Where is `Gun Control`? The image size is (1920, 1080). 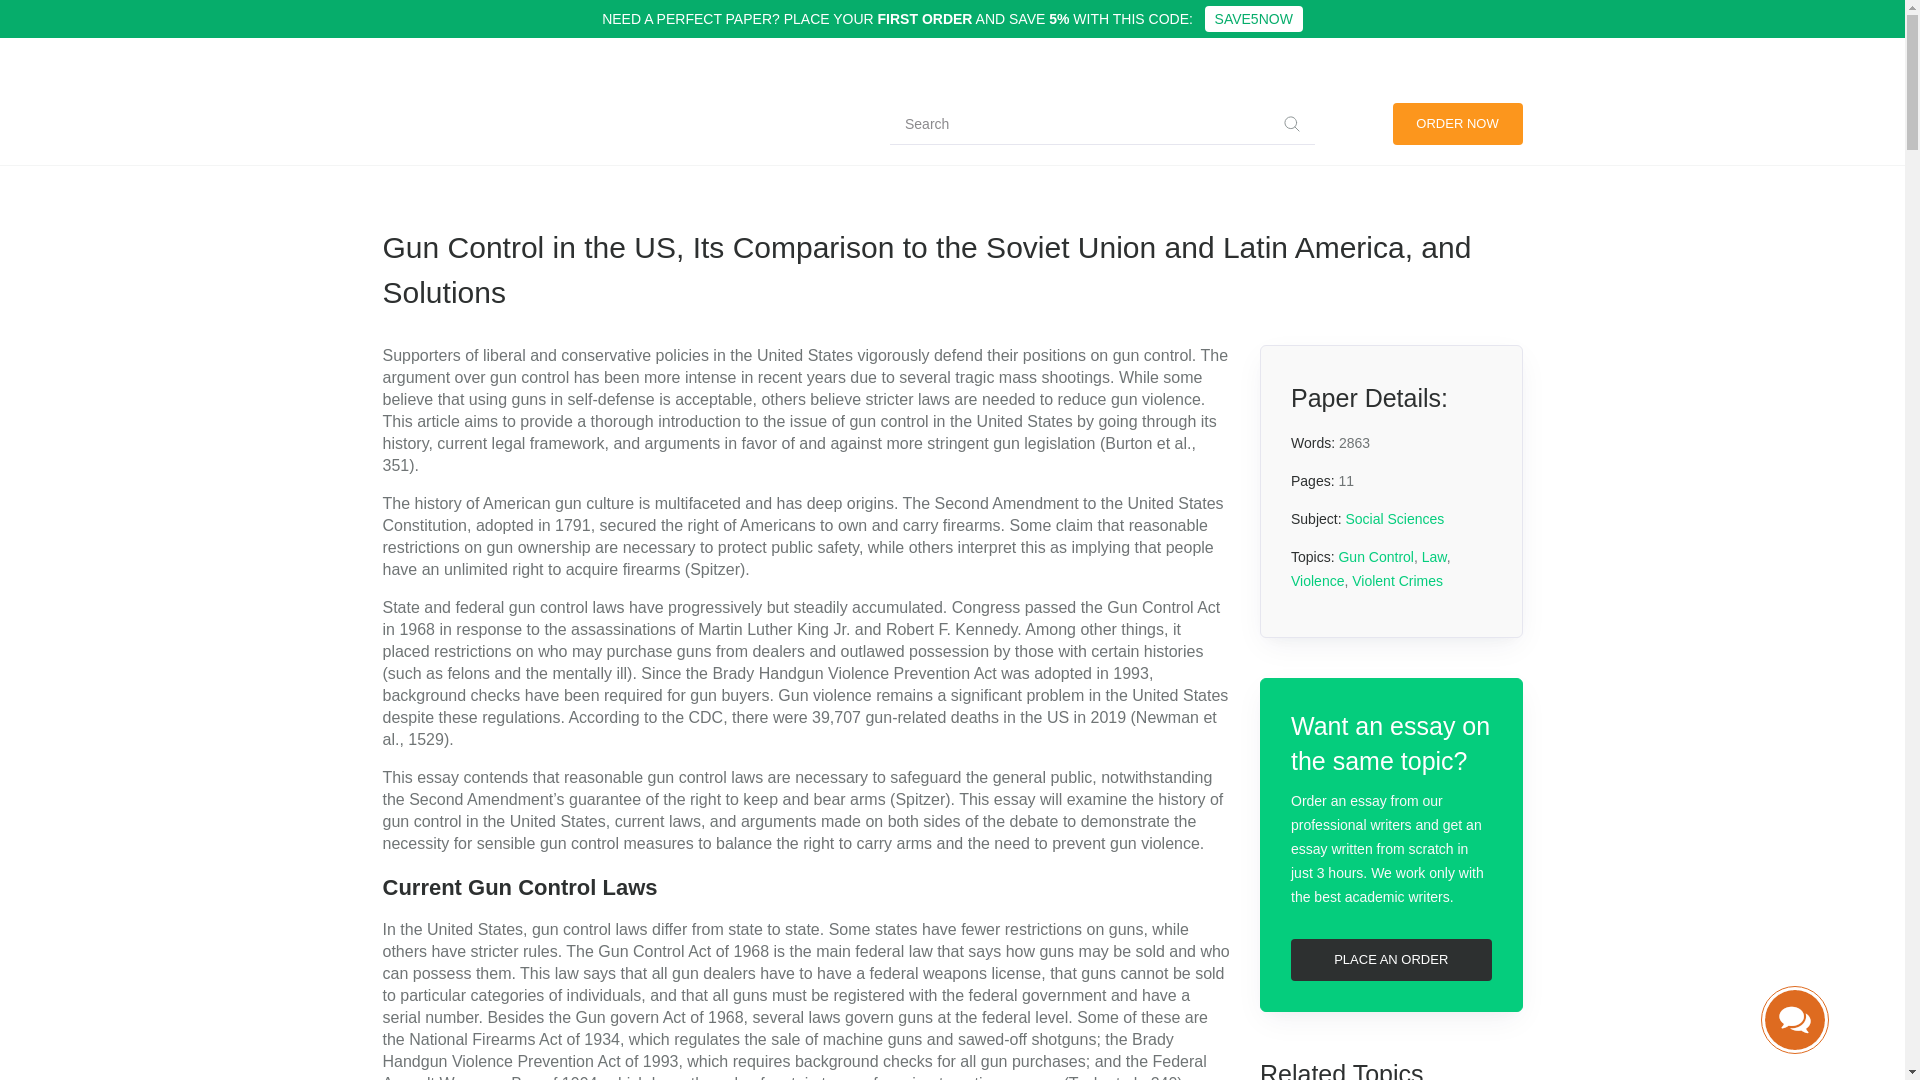 Gun Control is located at coordinates (1376, 556).